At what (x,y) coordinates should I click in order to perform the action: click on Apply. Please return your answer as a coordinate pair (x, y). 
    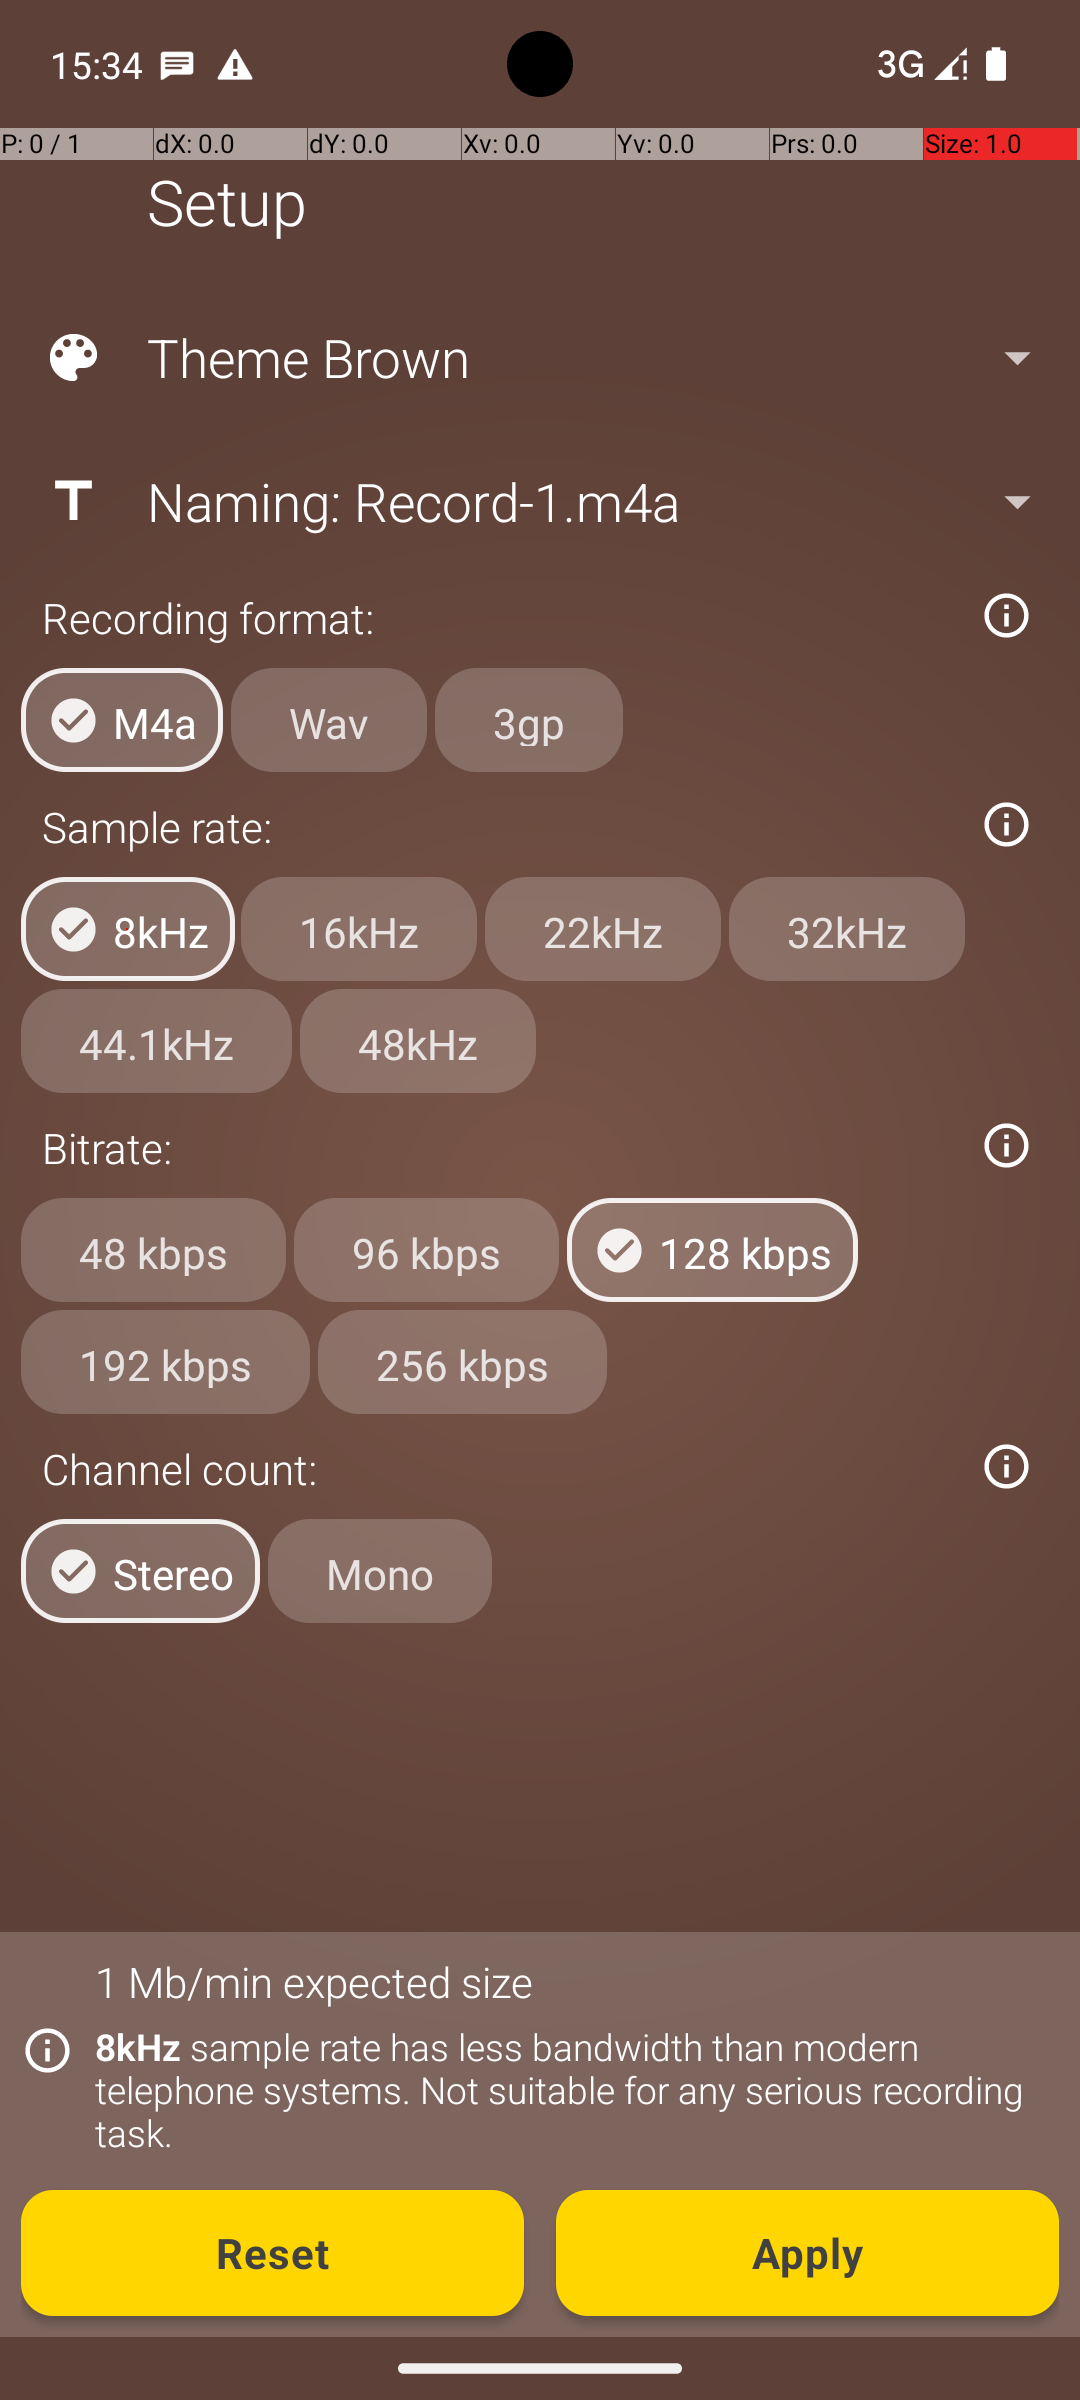
    Looking at the image, I should click on (808, 2253).